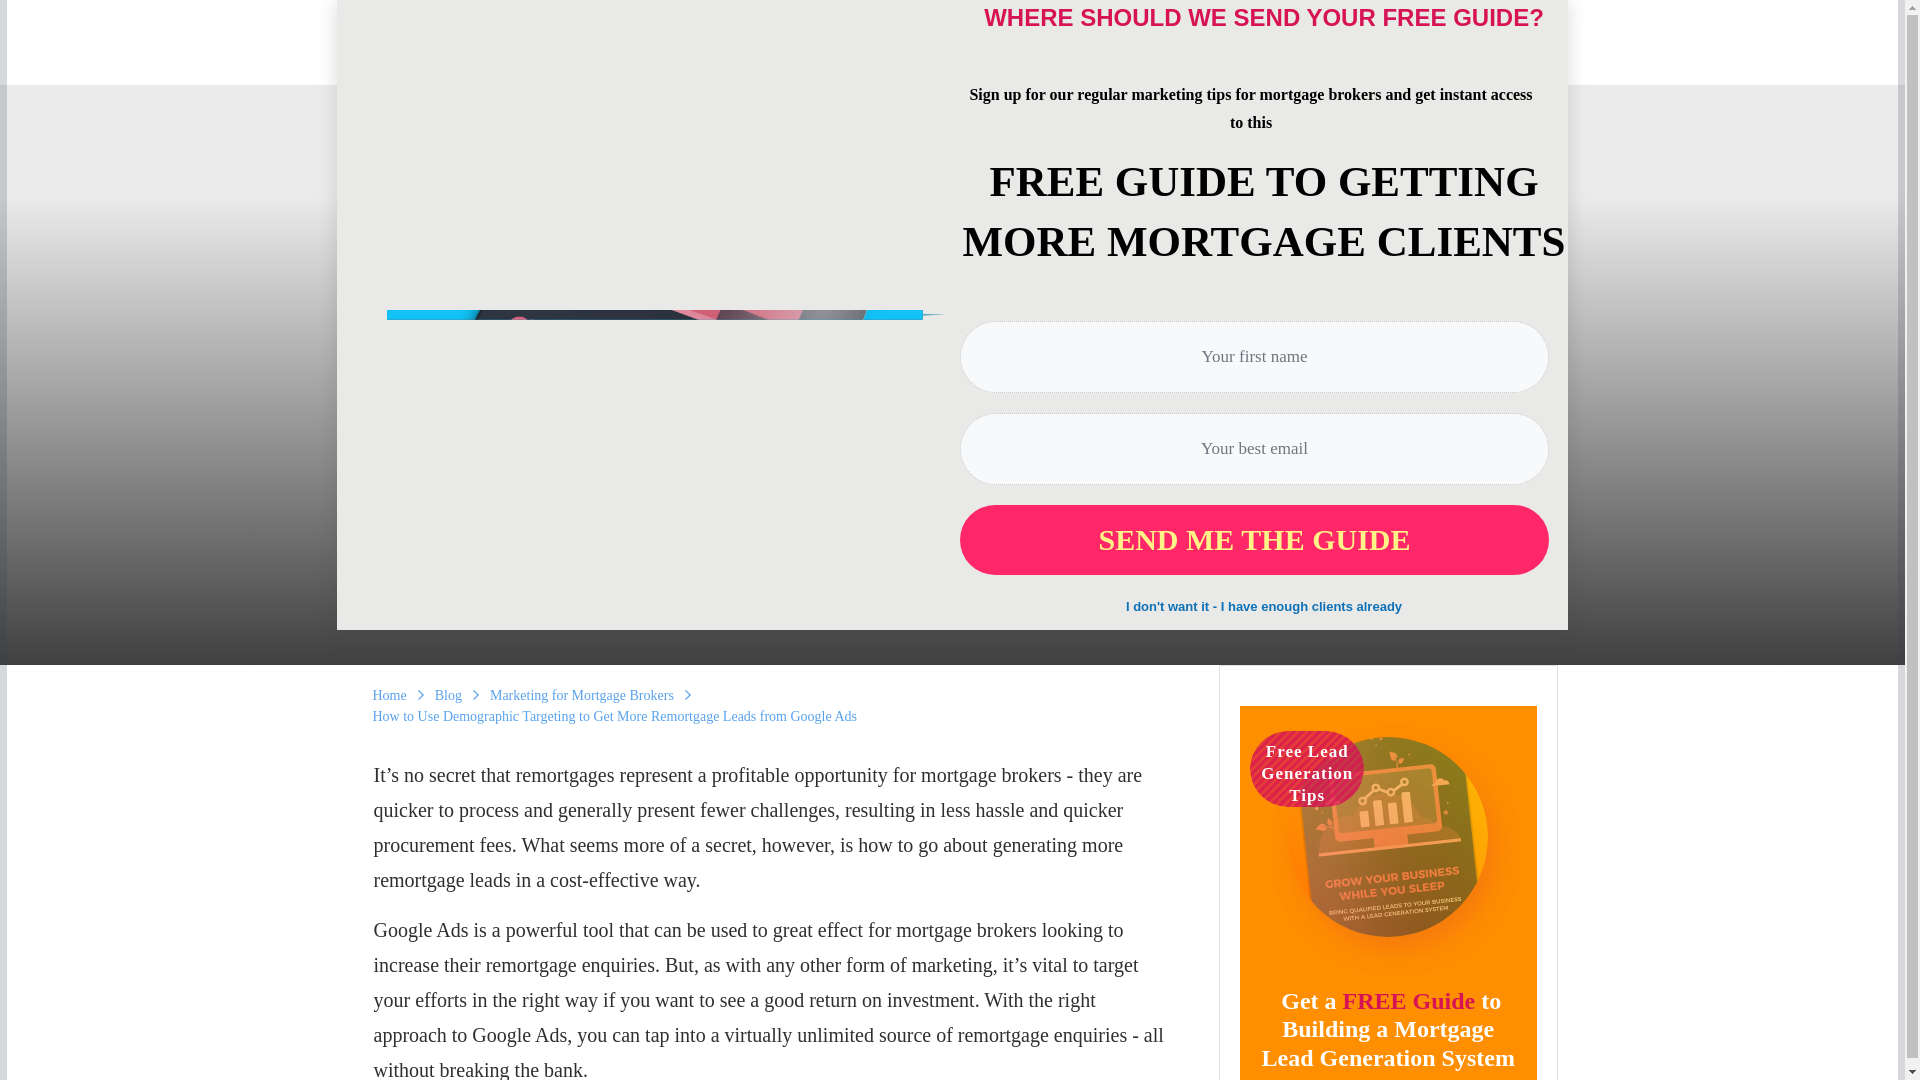 This screenshot has height=1080, width=1920. What do you see at coordinates (1282, 60) in the screenshot?
I see `BLOG` at bounding box center [1282, 60].